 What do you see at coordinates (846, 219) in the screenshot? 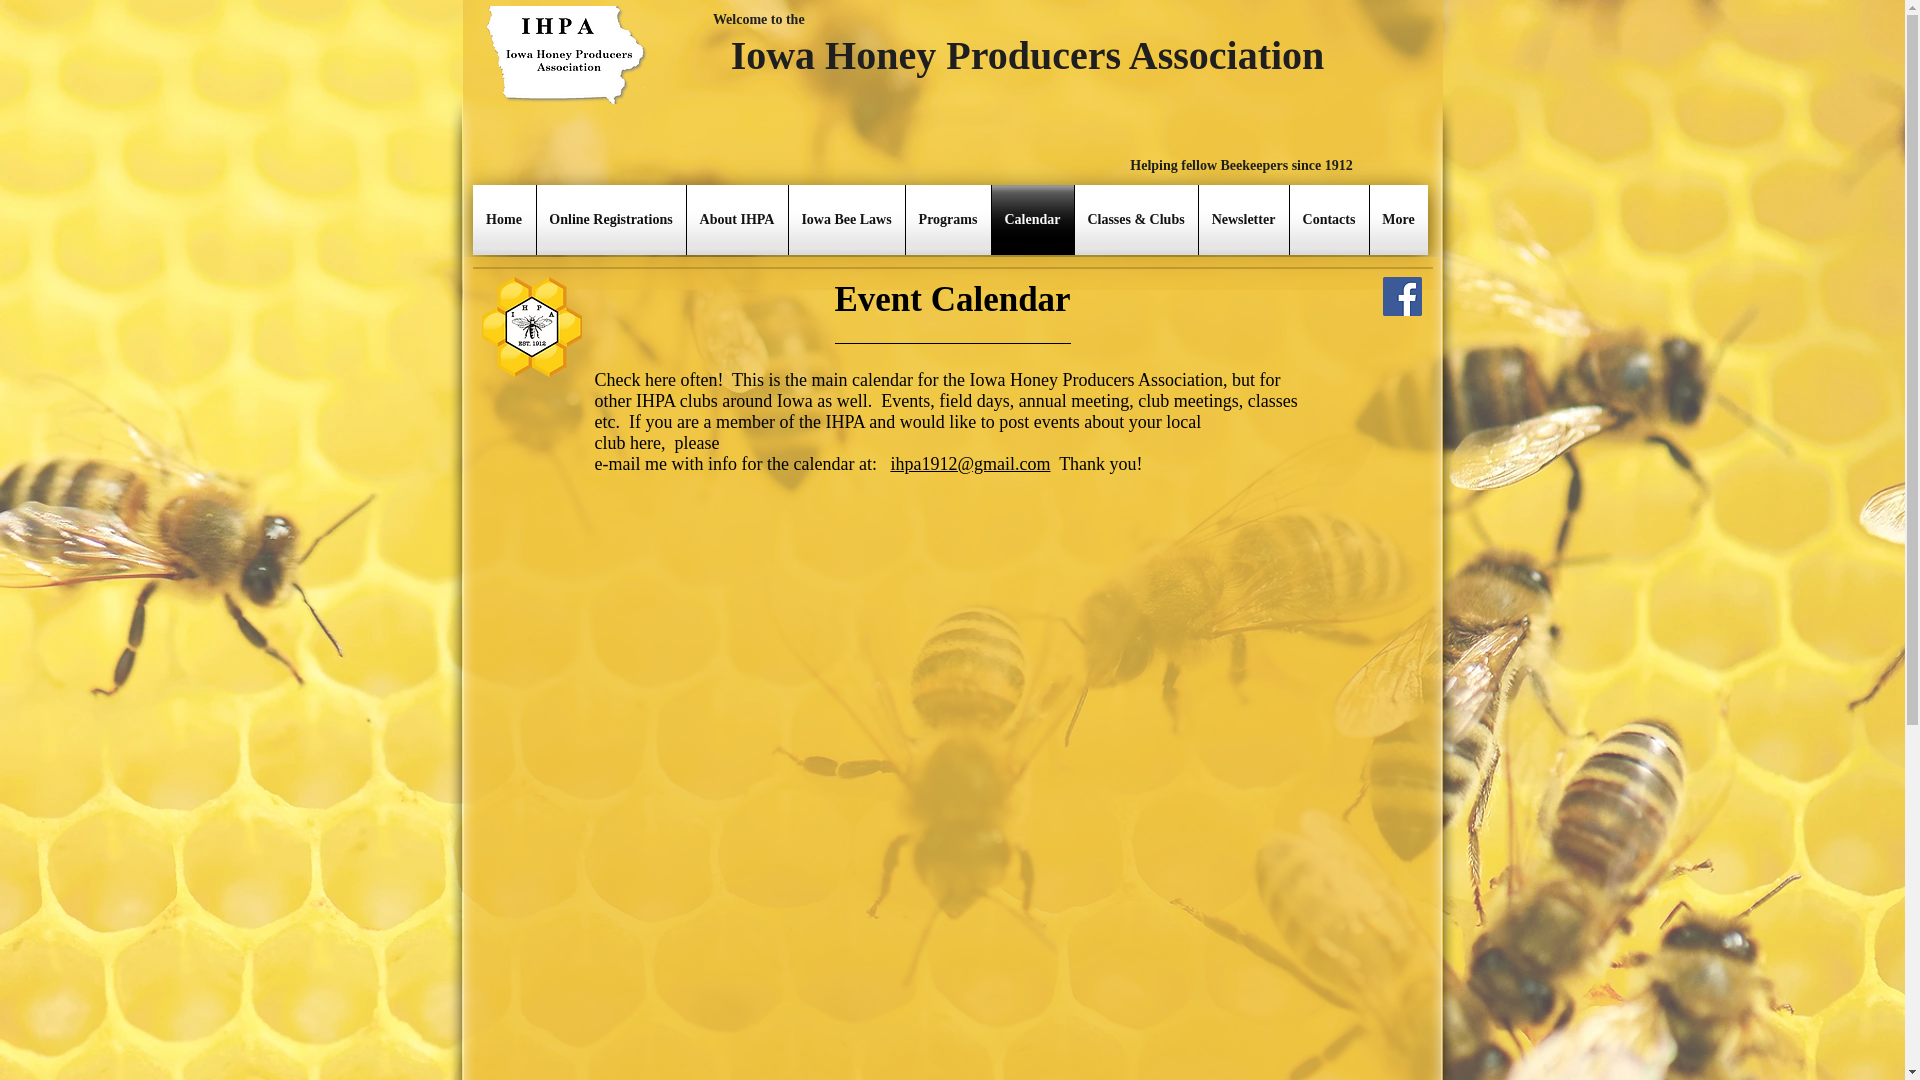
I see `Iowa Bee Laws` at bounding box center [846, 219].